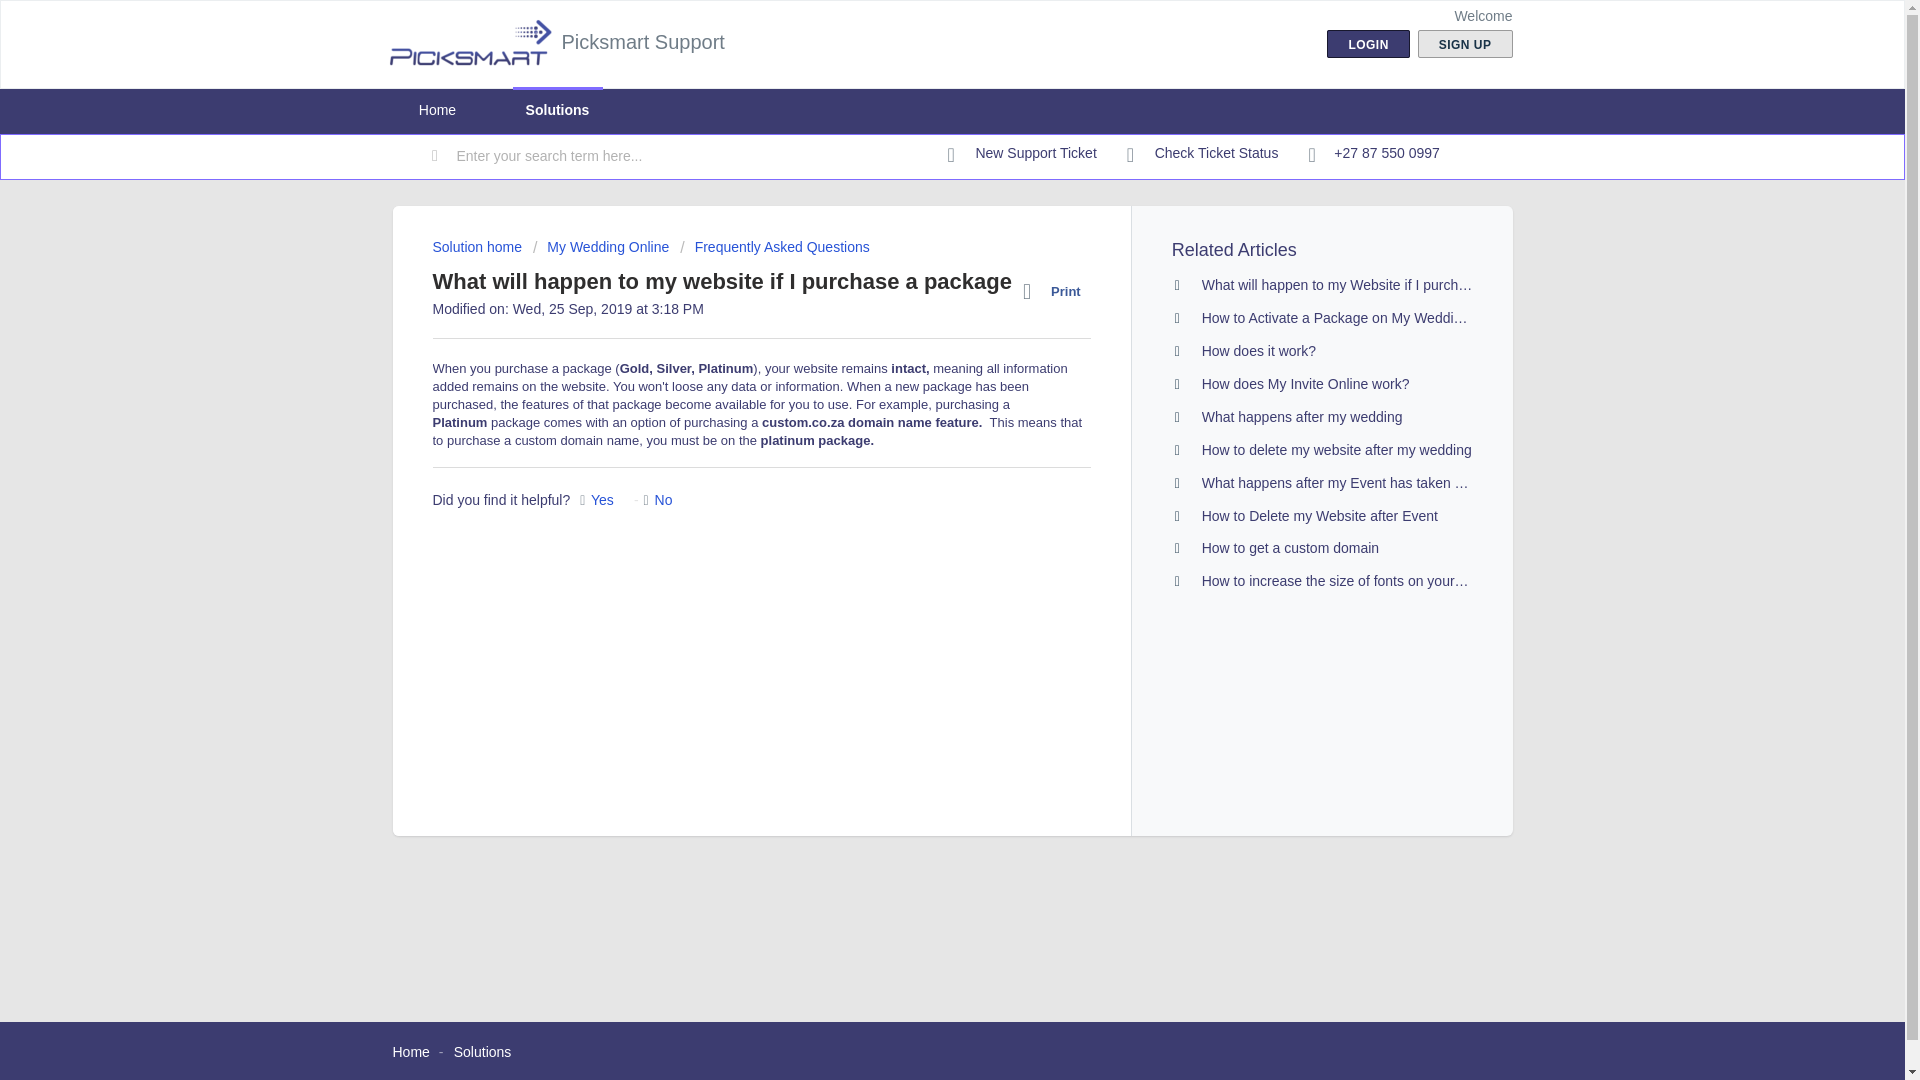  I want to click on How to Activate a Package on My Wedding Online, so click(1358, 318).